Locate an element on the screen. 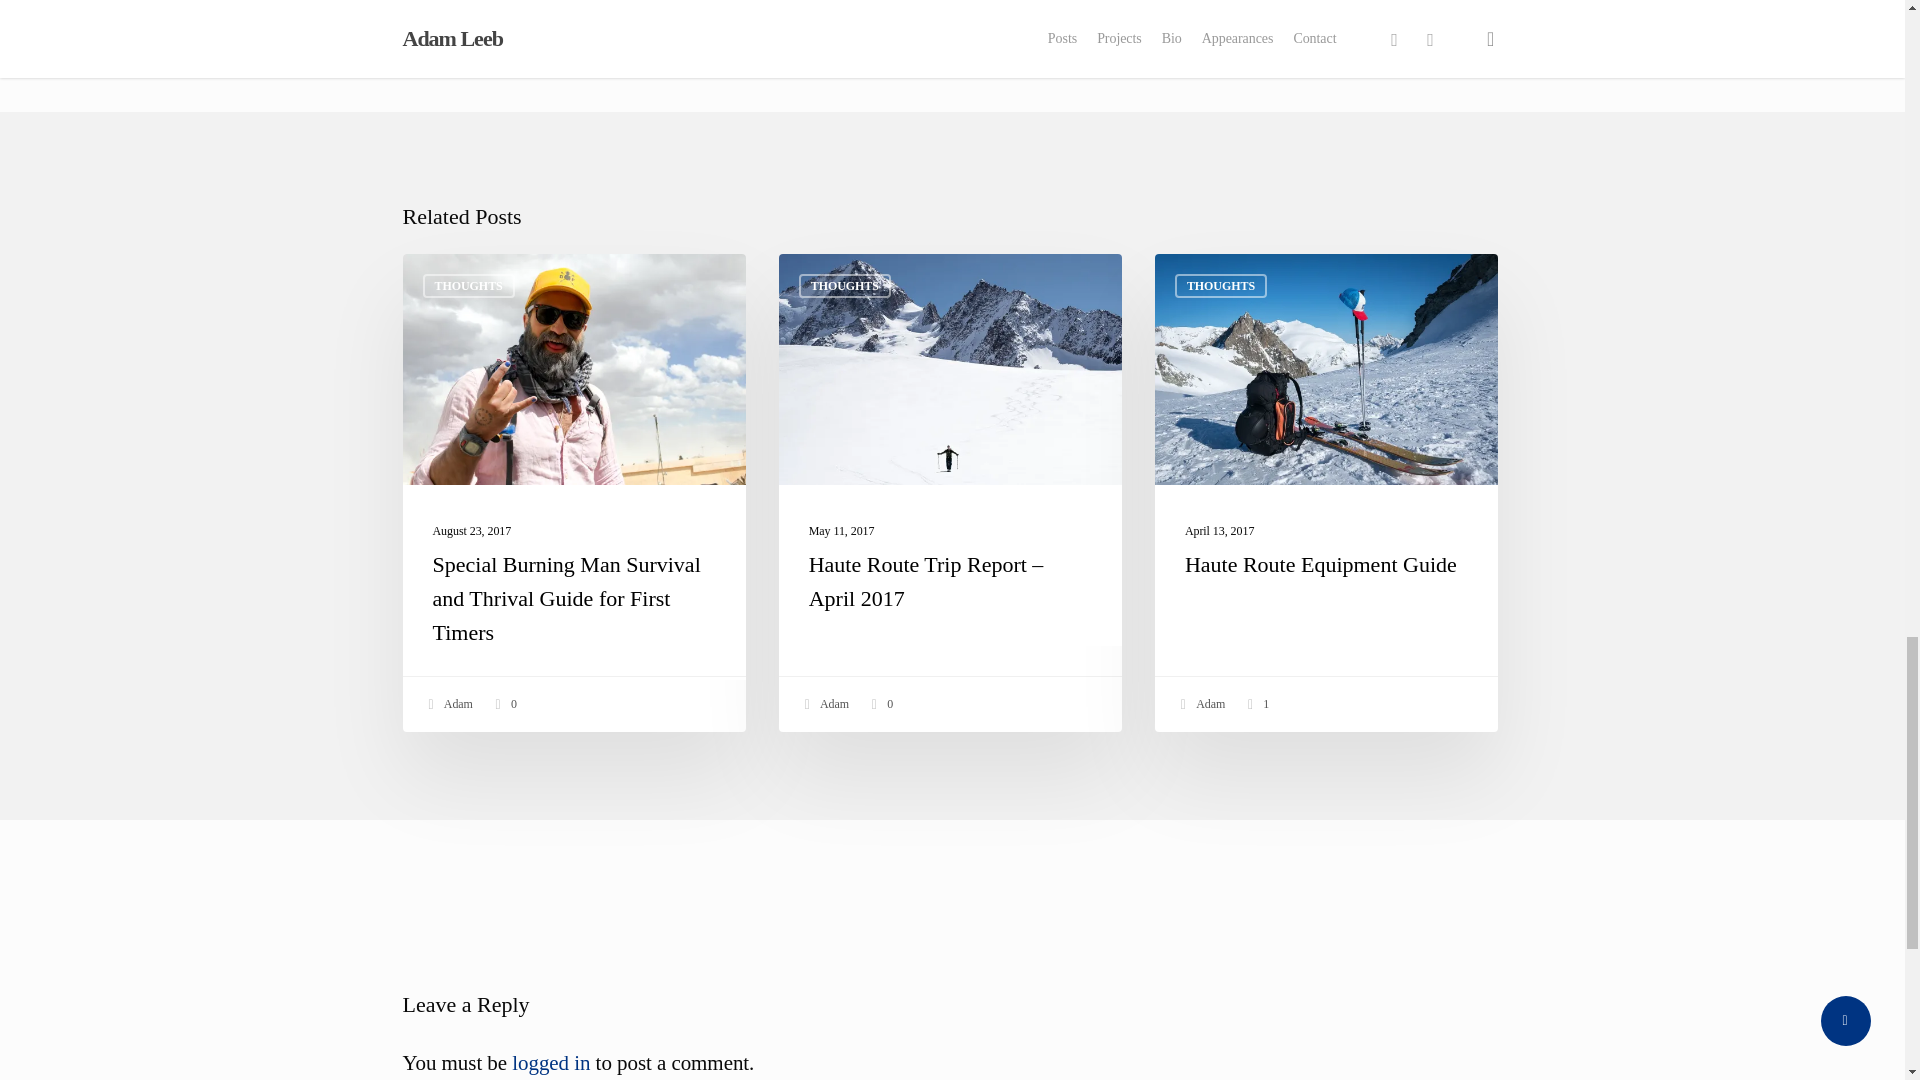 The width and height of the screenshot is (1920, 1080). Adam is located at coordinates (448, 704).